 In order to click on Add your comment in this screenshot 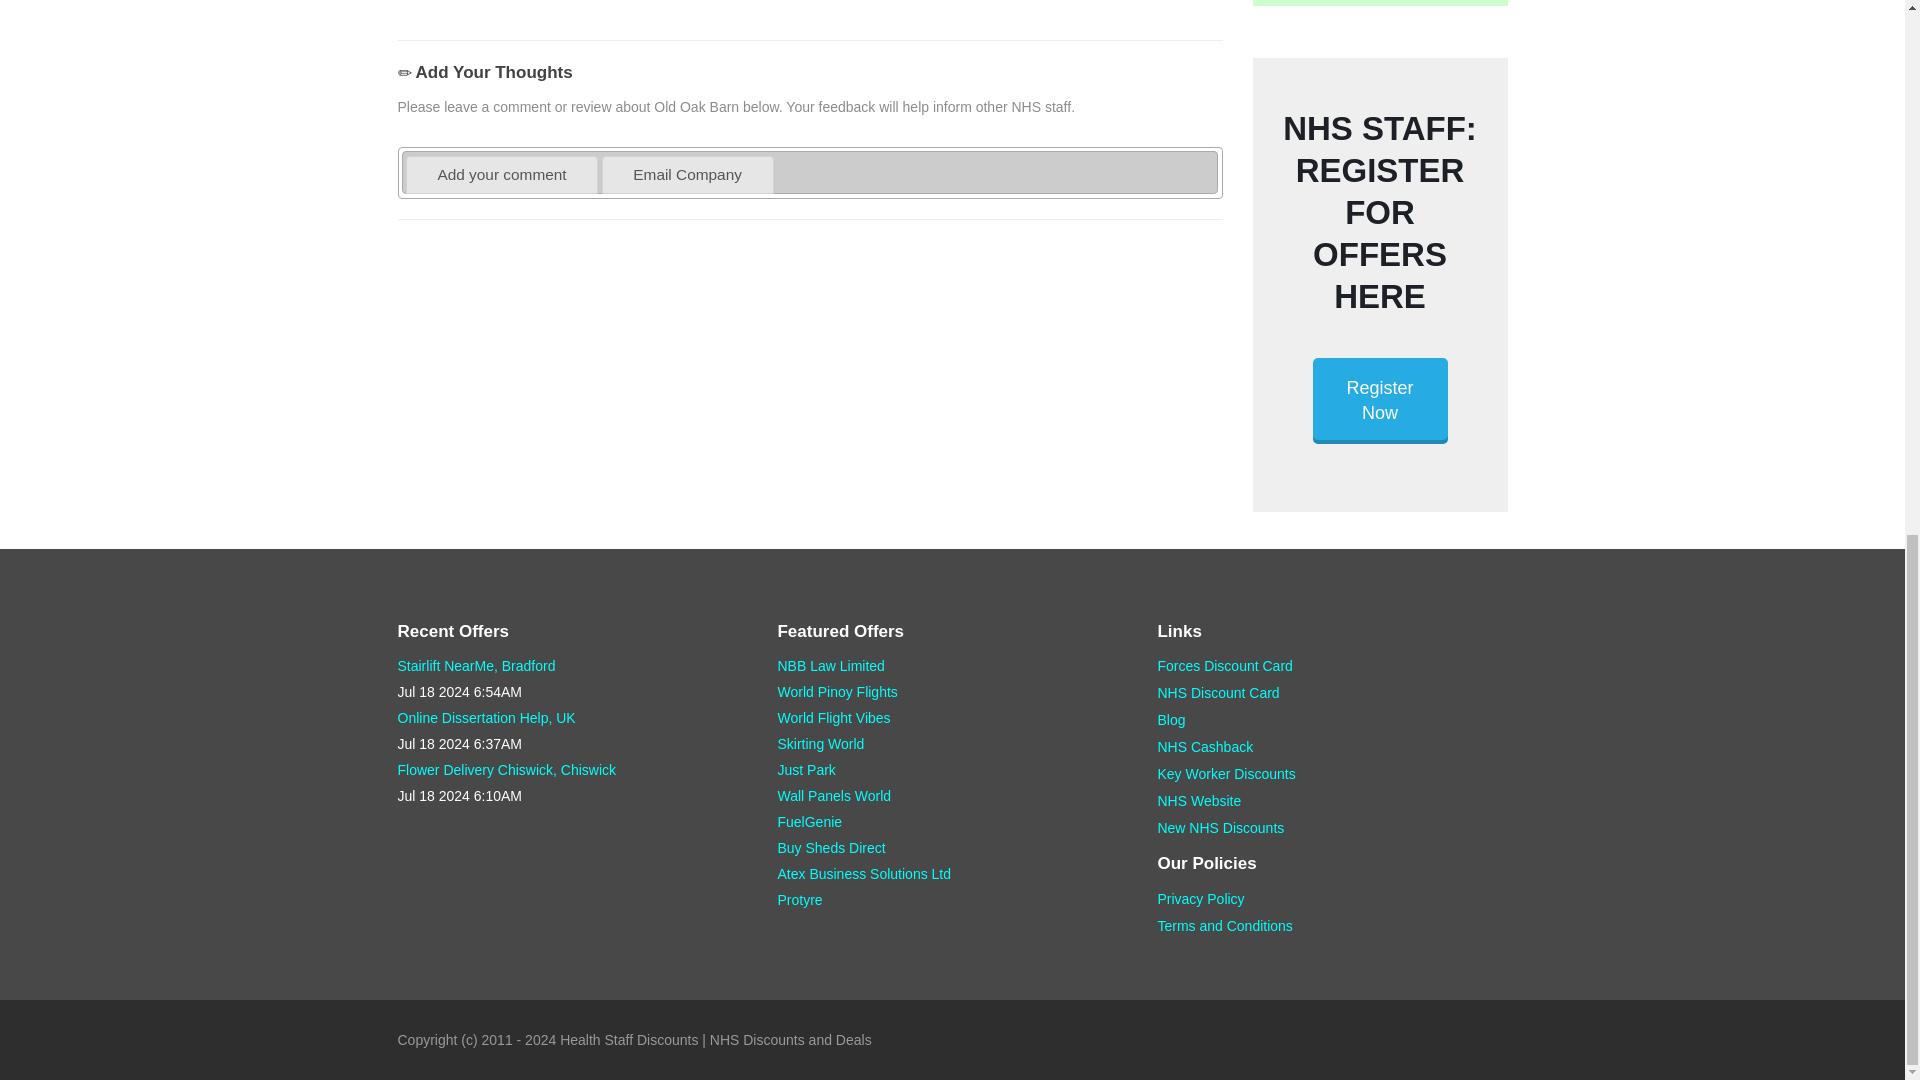, I will do `click(502, 174)`.